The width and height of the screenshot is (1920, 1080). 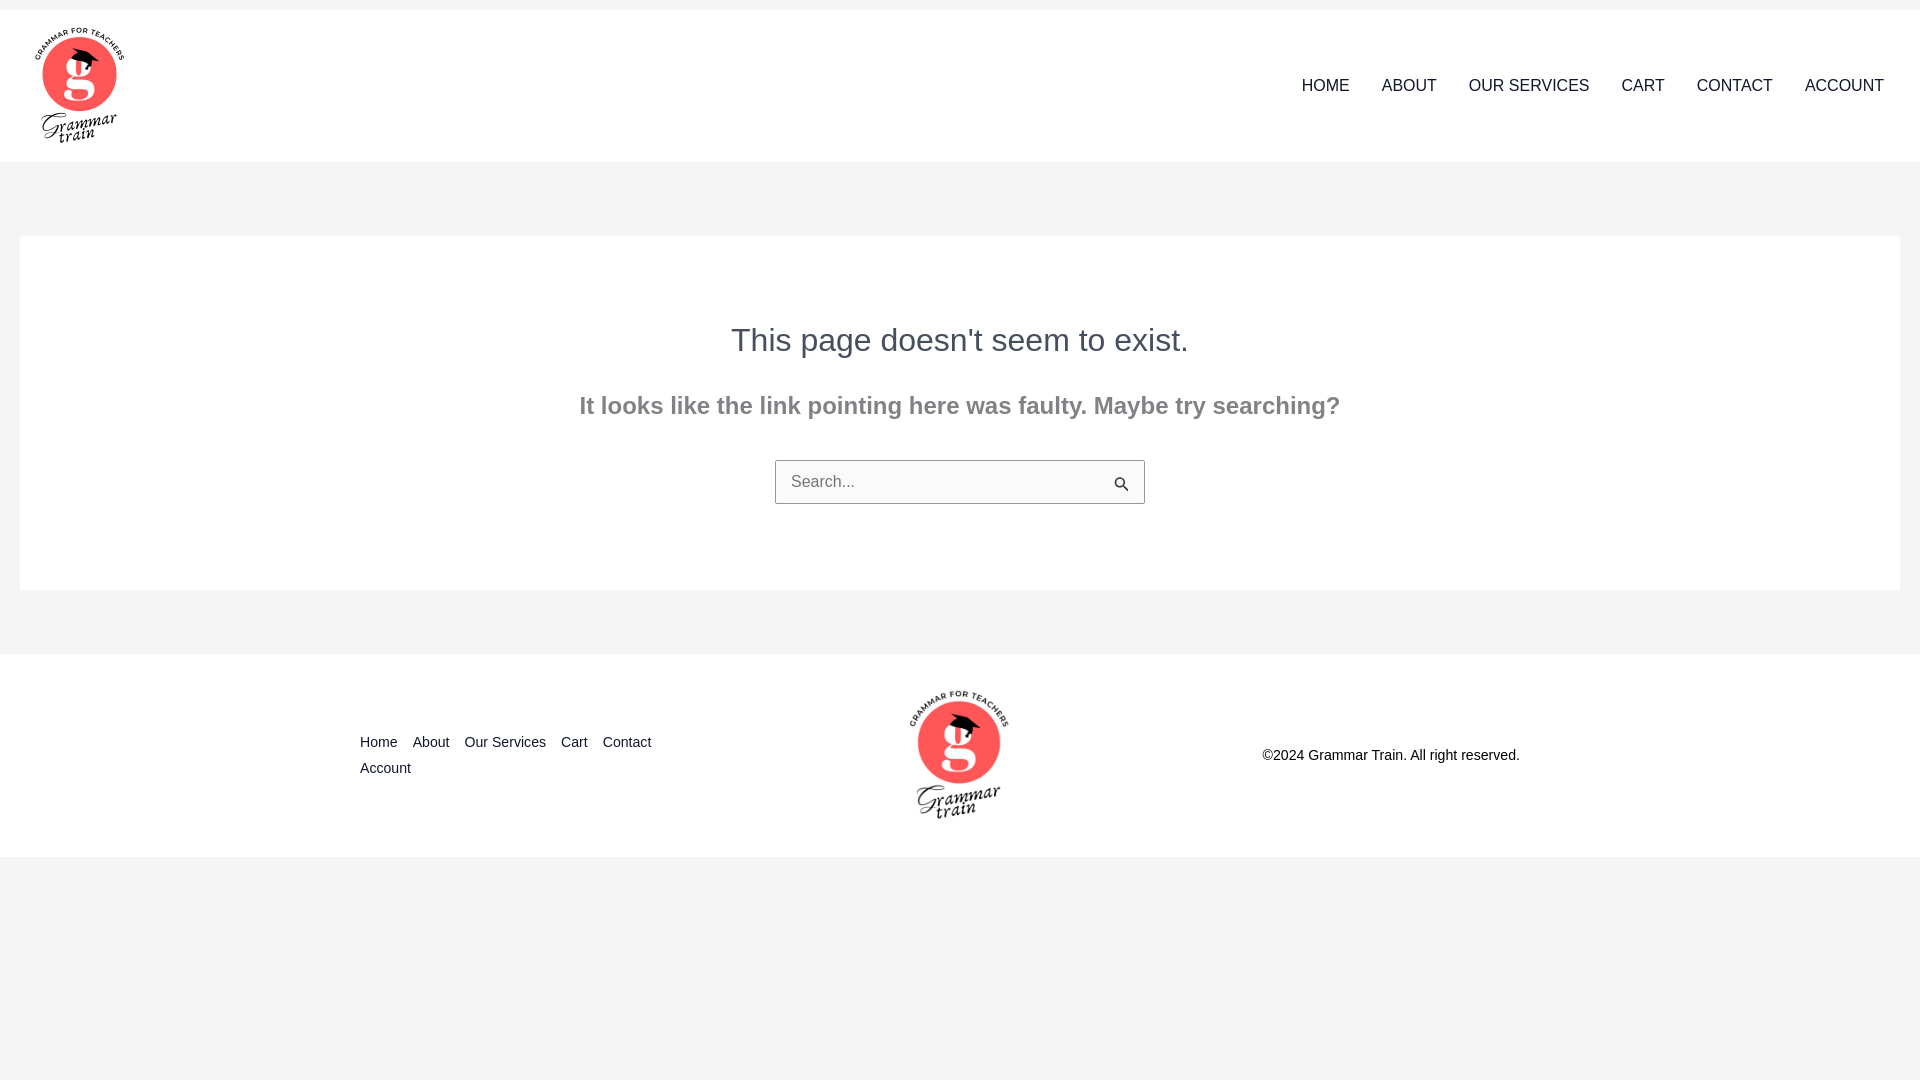 What do you see at coordinates (1409, 86) in the screenshot?
I see `ABOUT` at bounding box center [1409, 86].